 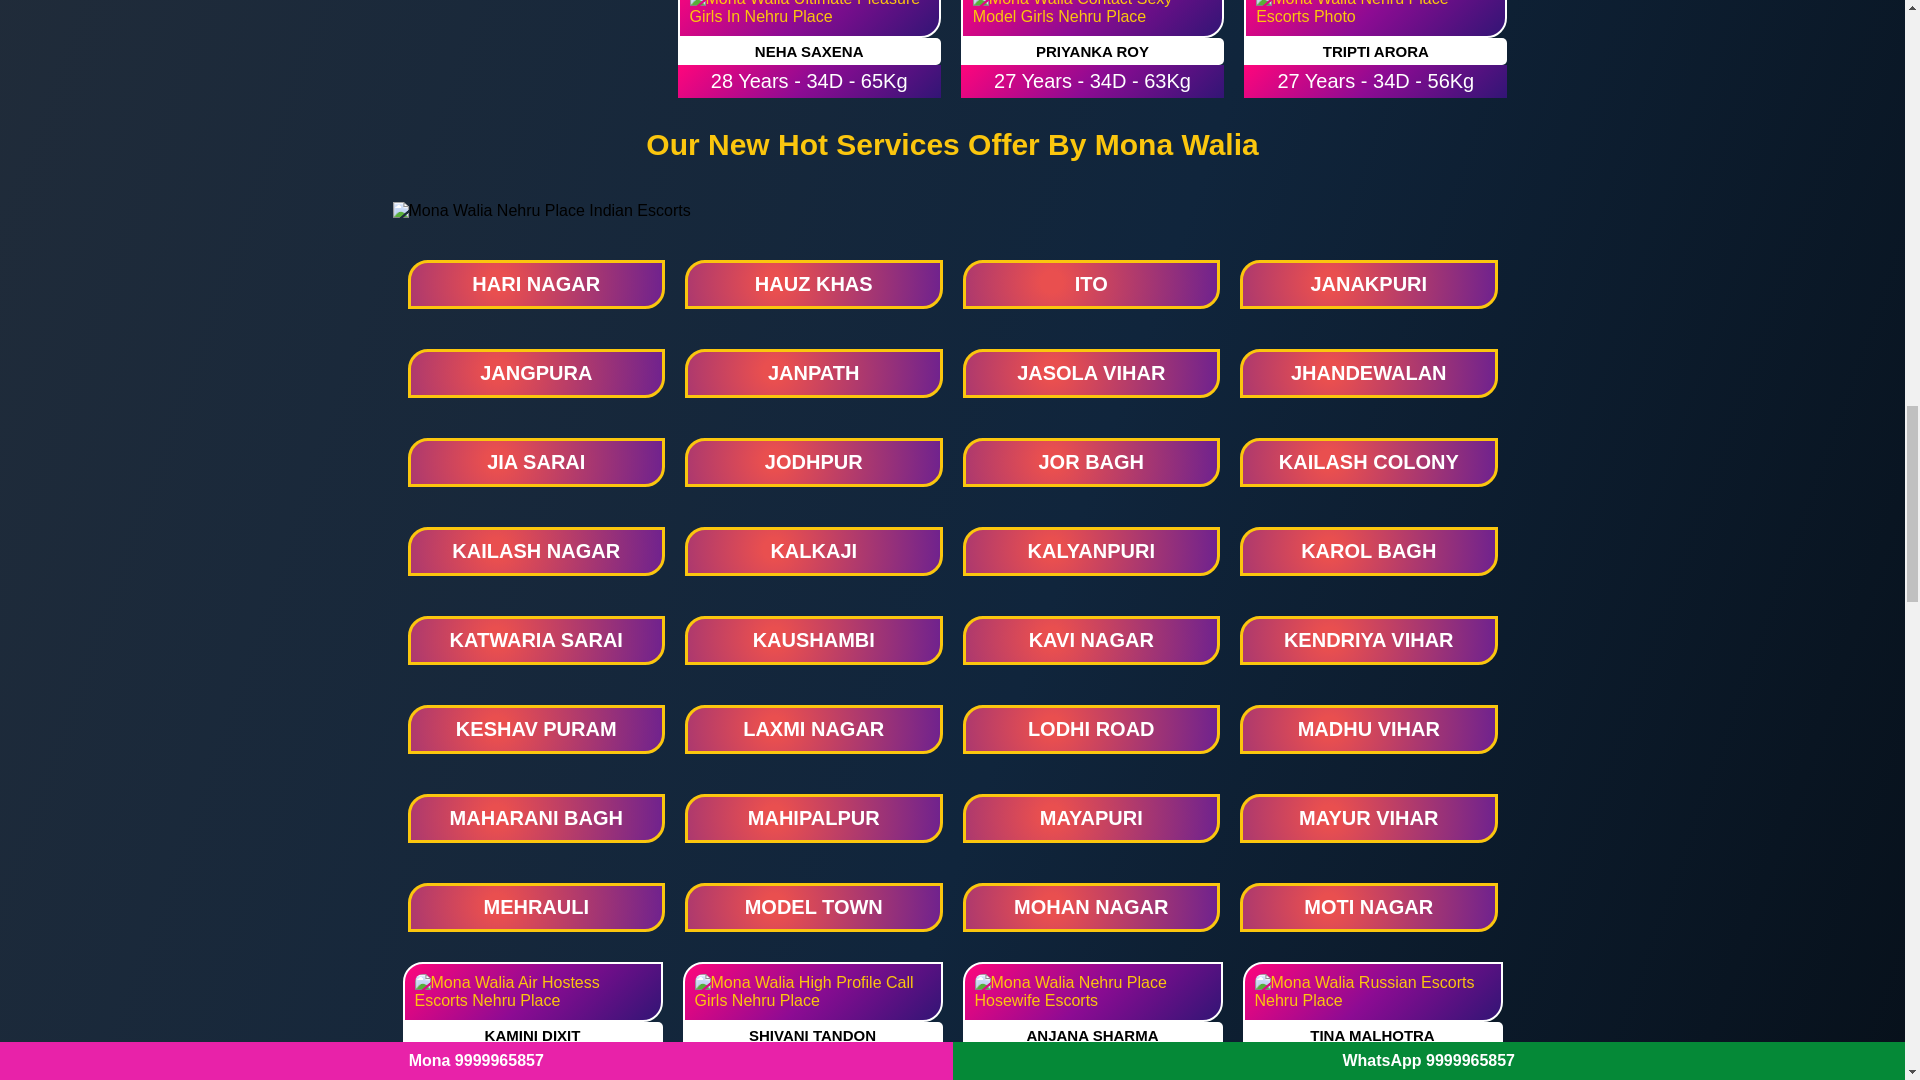 I want to click on Nehru Place Escorts Photo, so click(x=1376, y=18).